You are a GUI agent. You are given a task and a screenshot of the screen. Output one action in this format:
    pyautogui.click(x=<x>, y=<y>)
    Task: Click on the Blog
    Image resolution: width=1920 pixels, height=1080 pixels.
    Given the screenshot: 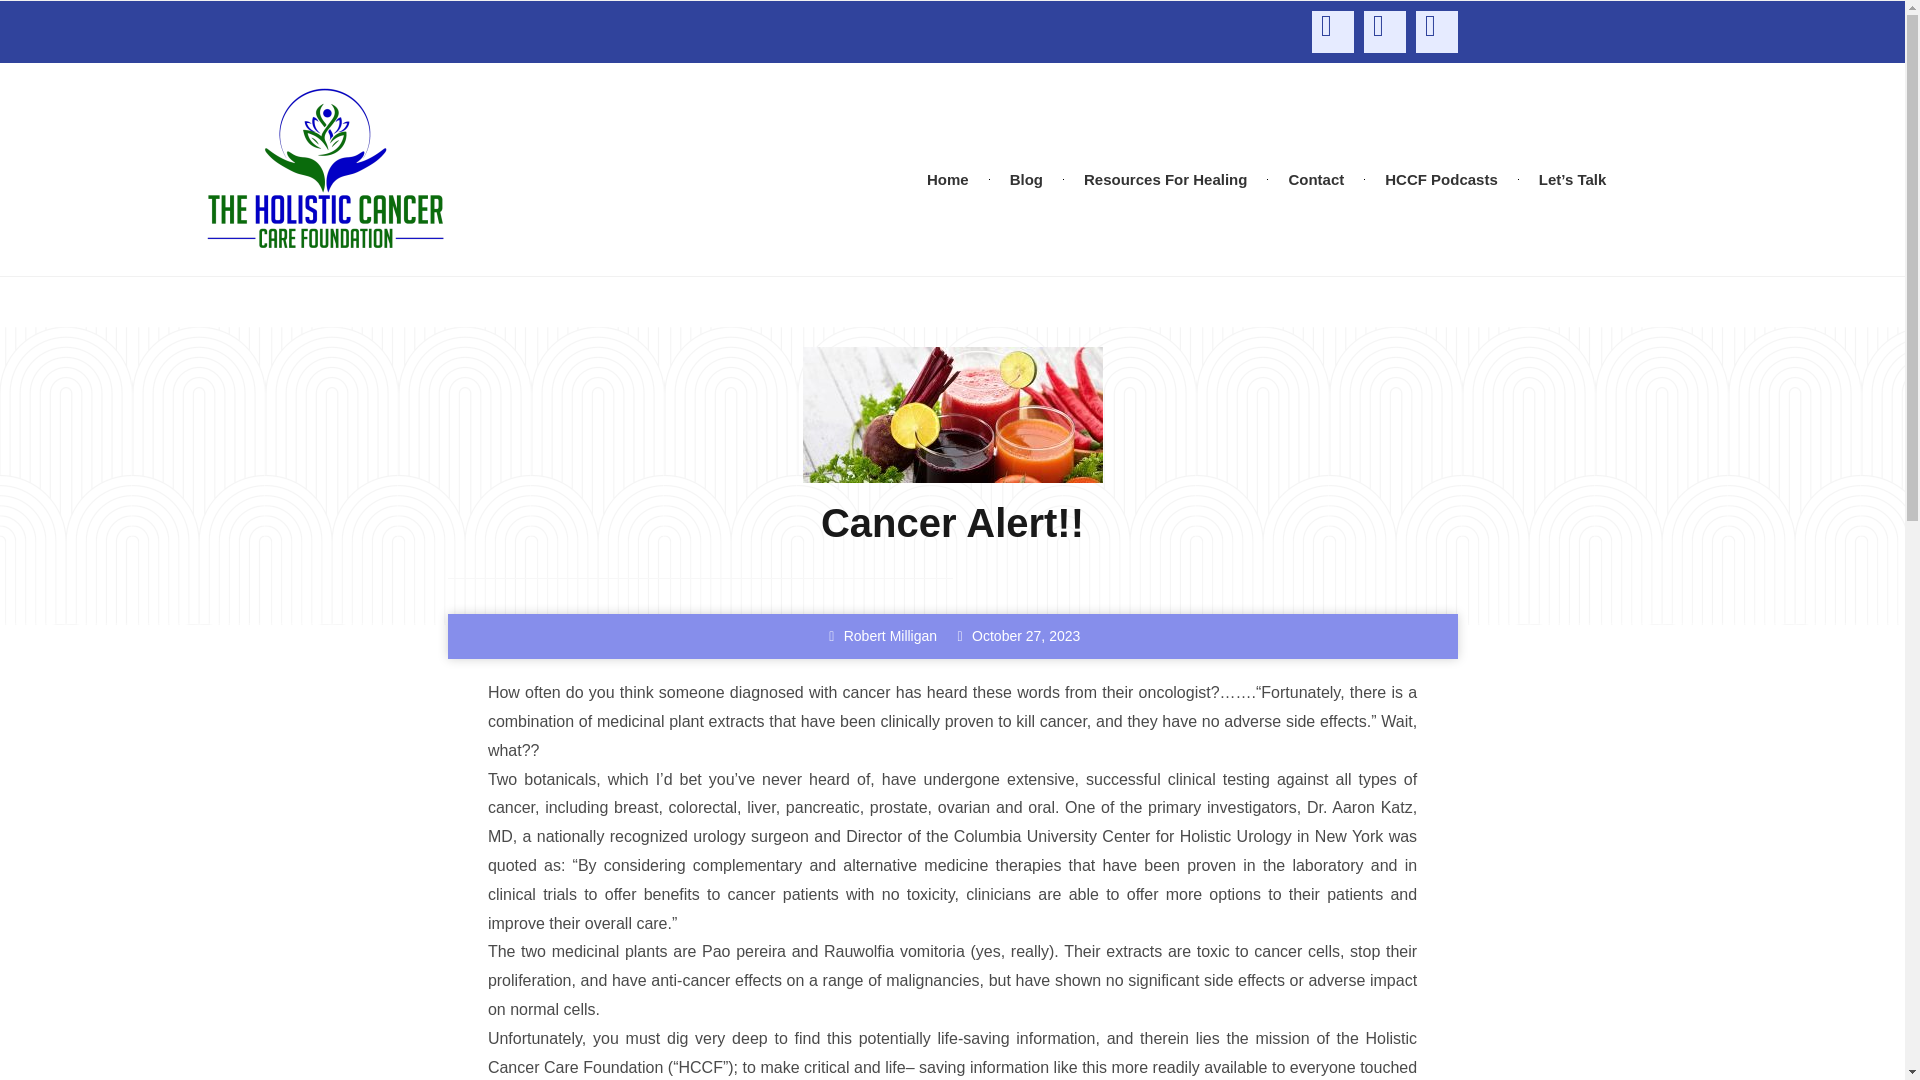 What is the action you would take?
    pyautogui.click(x=1026, y=178)
    